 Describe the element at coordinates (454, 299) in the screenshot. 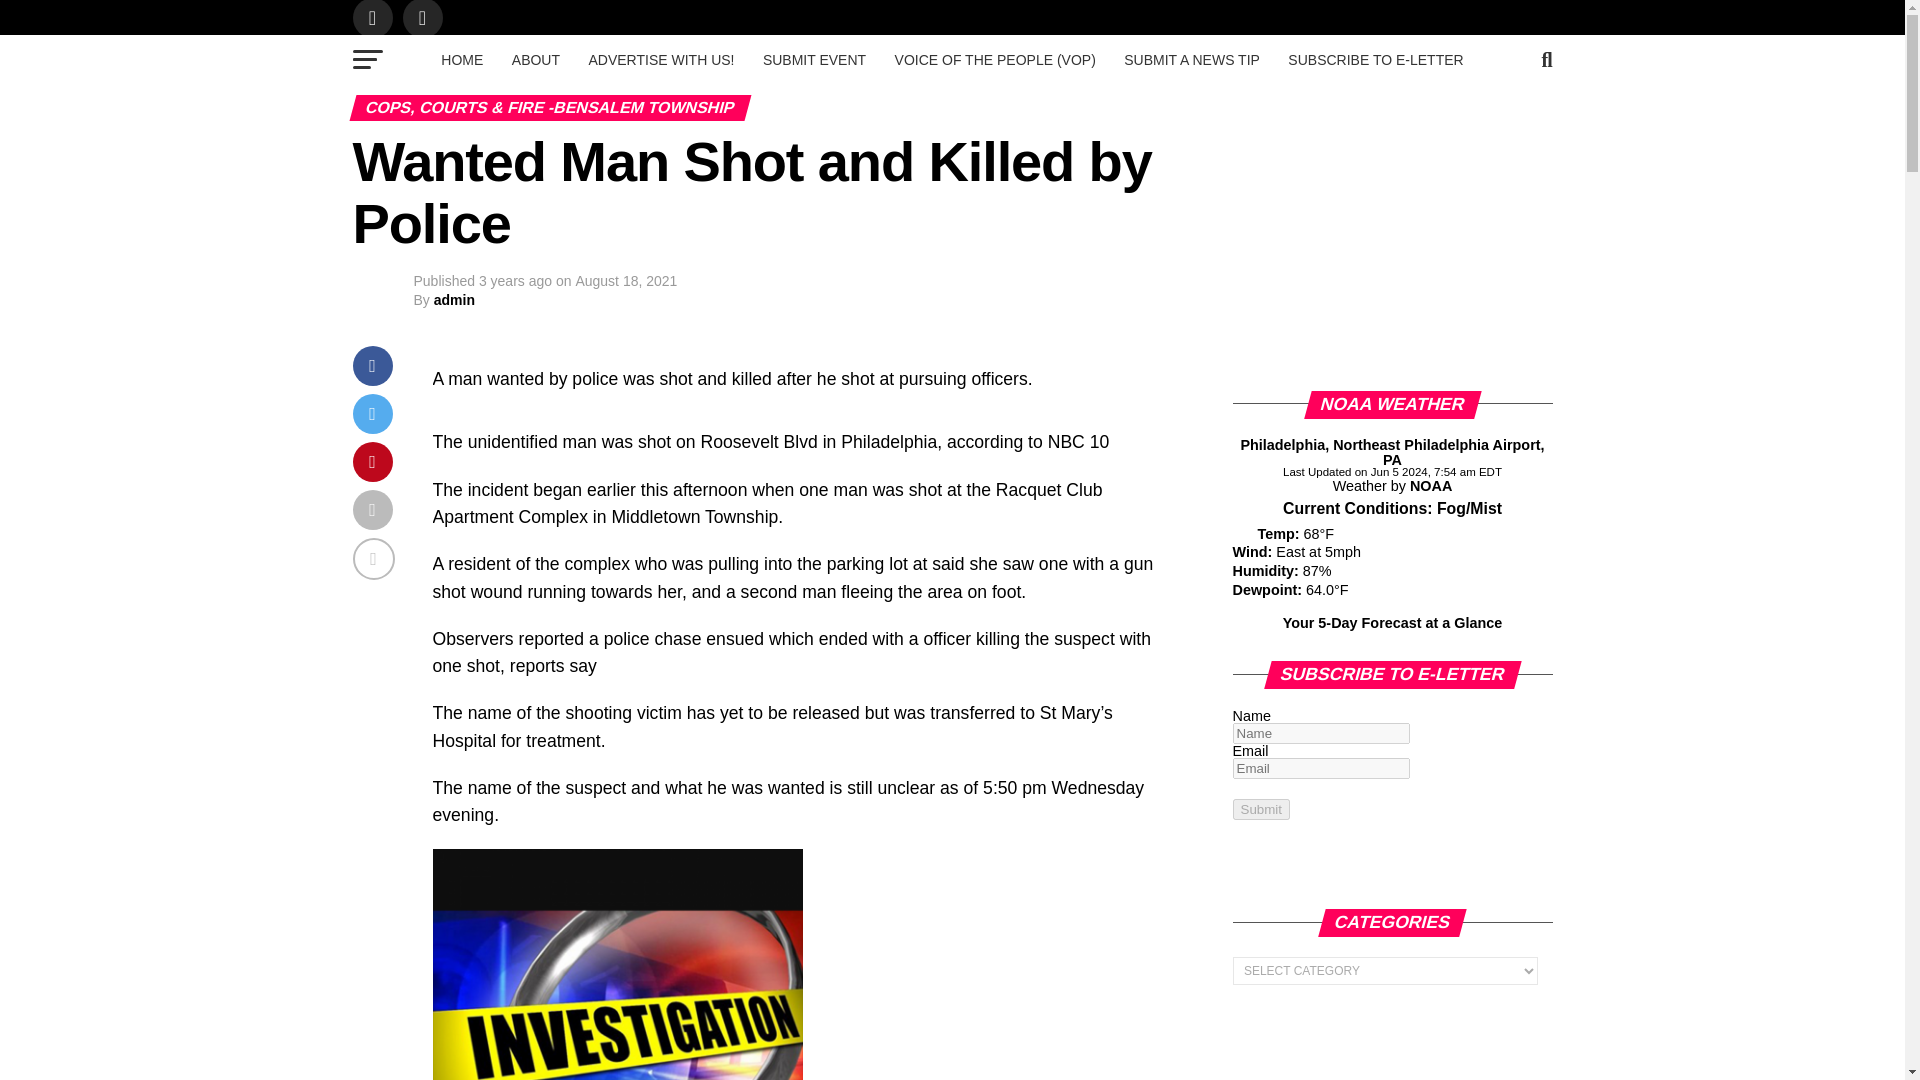

I see `Posts by admin` at that location.